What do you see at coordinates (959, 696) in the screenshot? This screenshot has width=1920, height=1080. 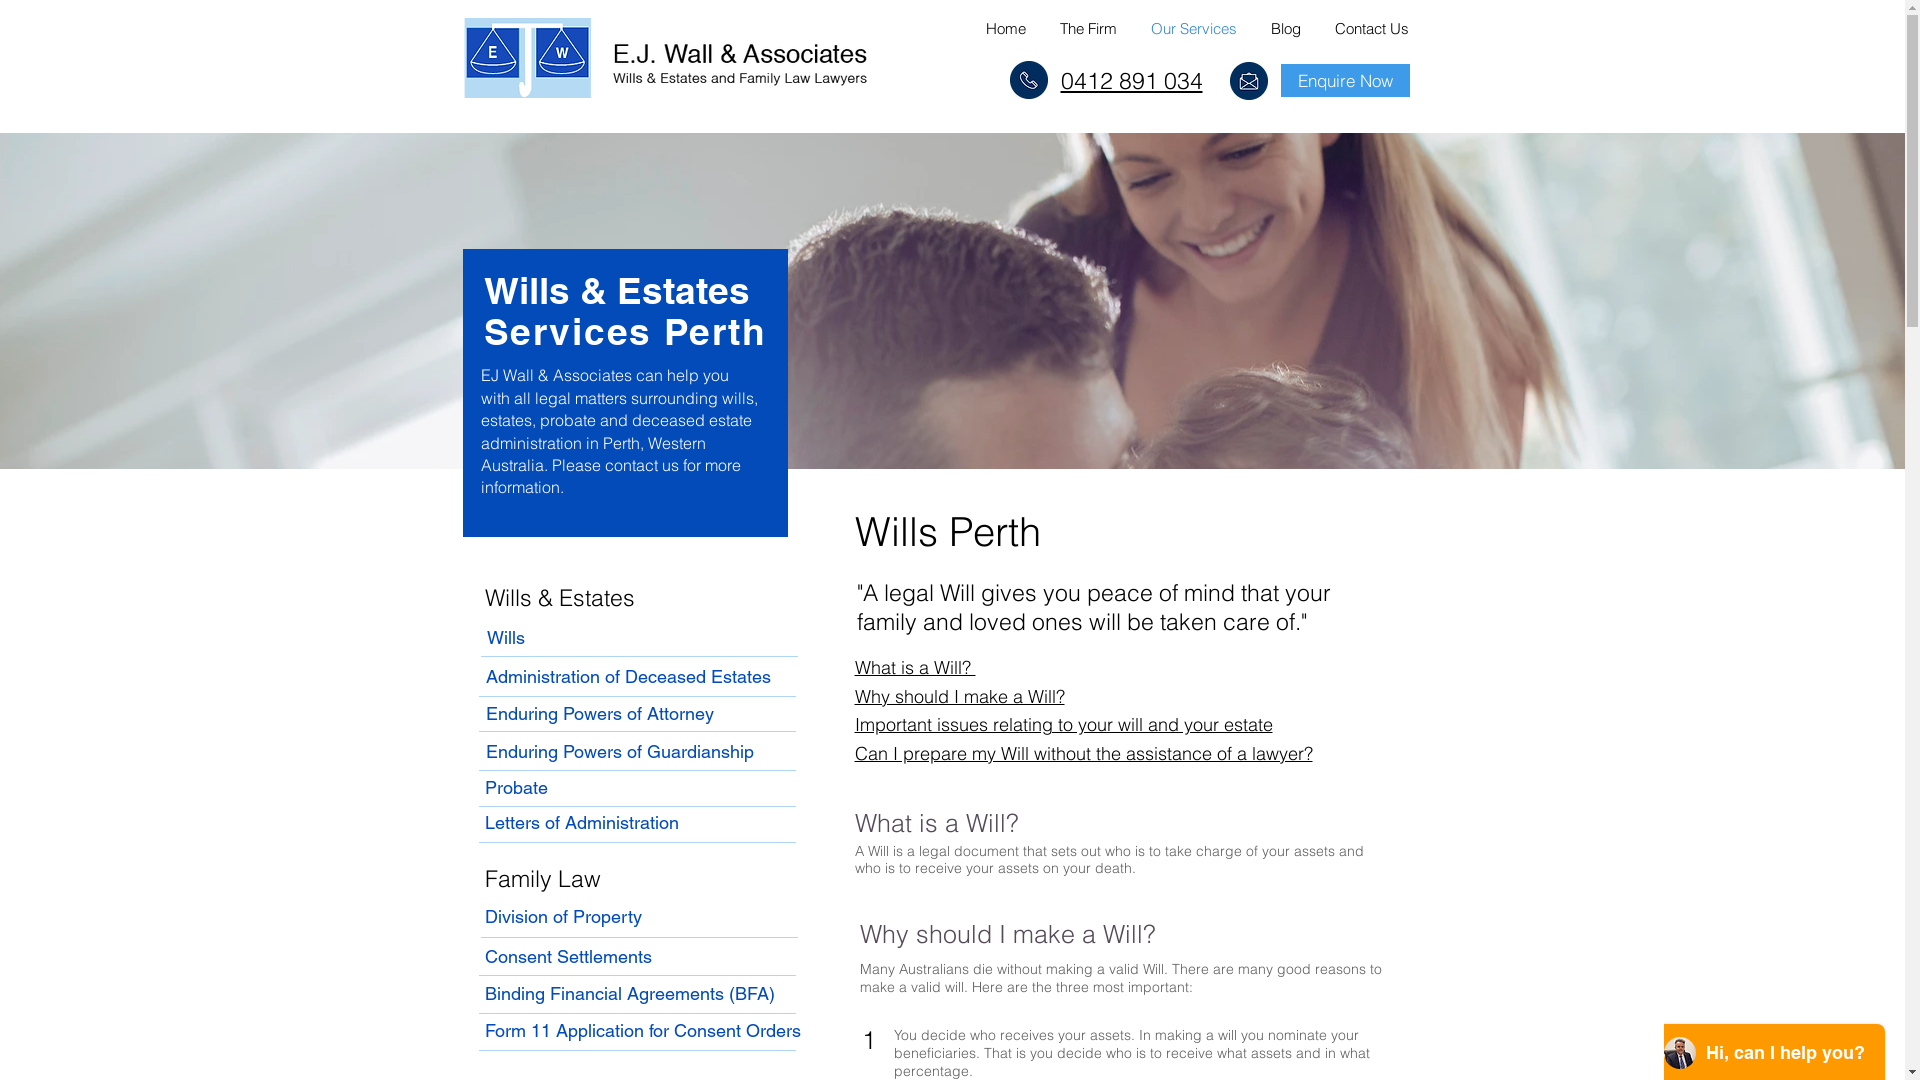 I see `Why should I make a Will?` at bounding box center [959, 696].